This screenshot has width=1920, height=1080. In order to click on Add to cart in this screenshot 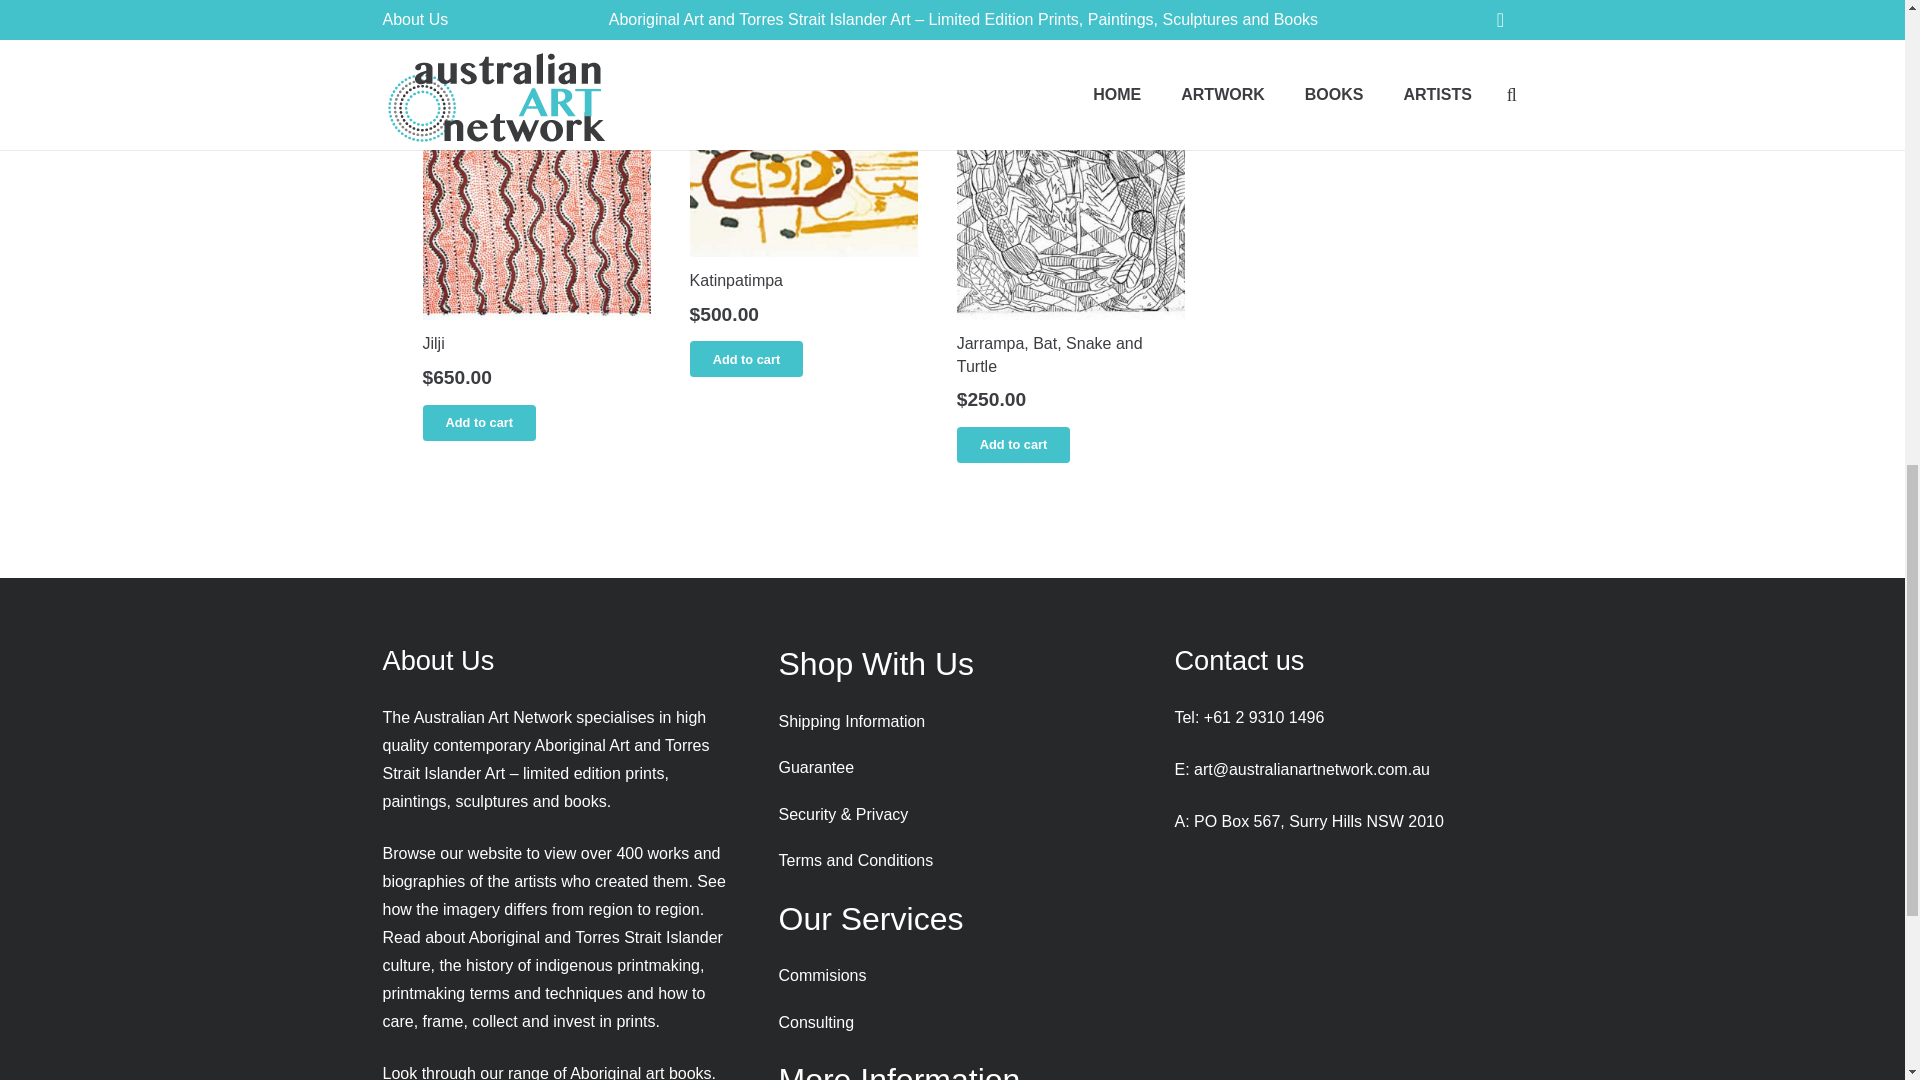, I will do `click(1014, 444)`.